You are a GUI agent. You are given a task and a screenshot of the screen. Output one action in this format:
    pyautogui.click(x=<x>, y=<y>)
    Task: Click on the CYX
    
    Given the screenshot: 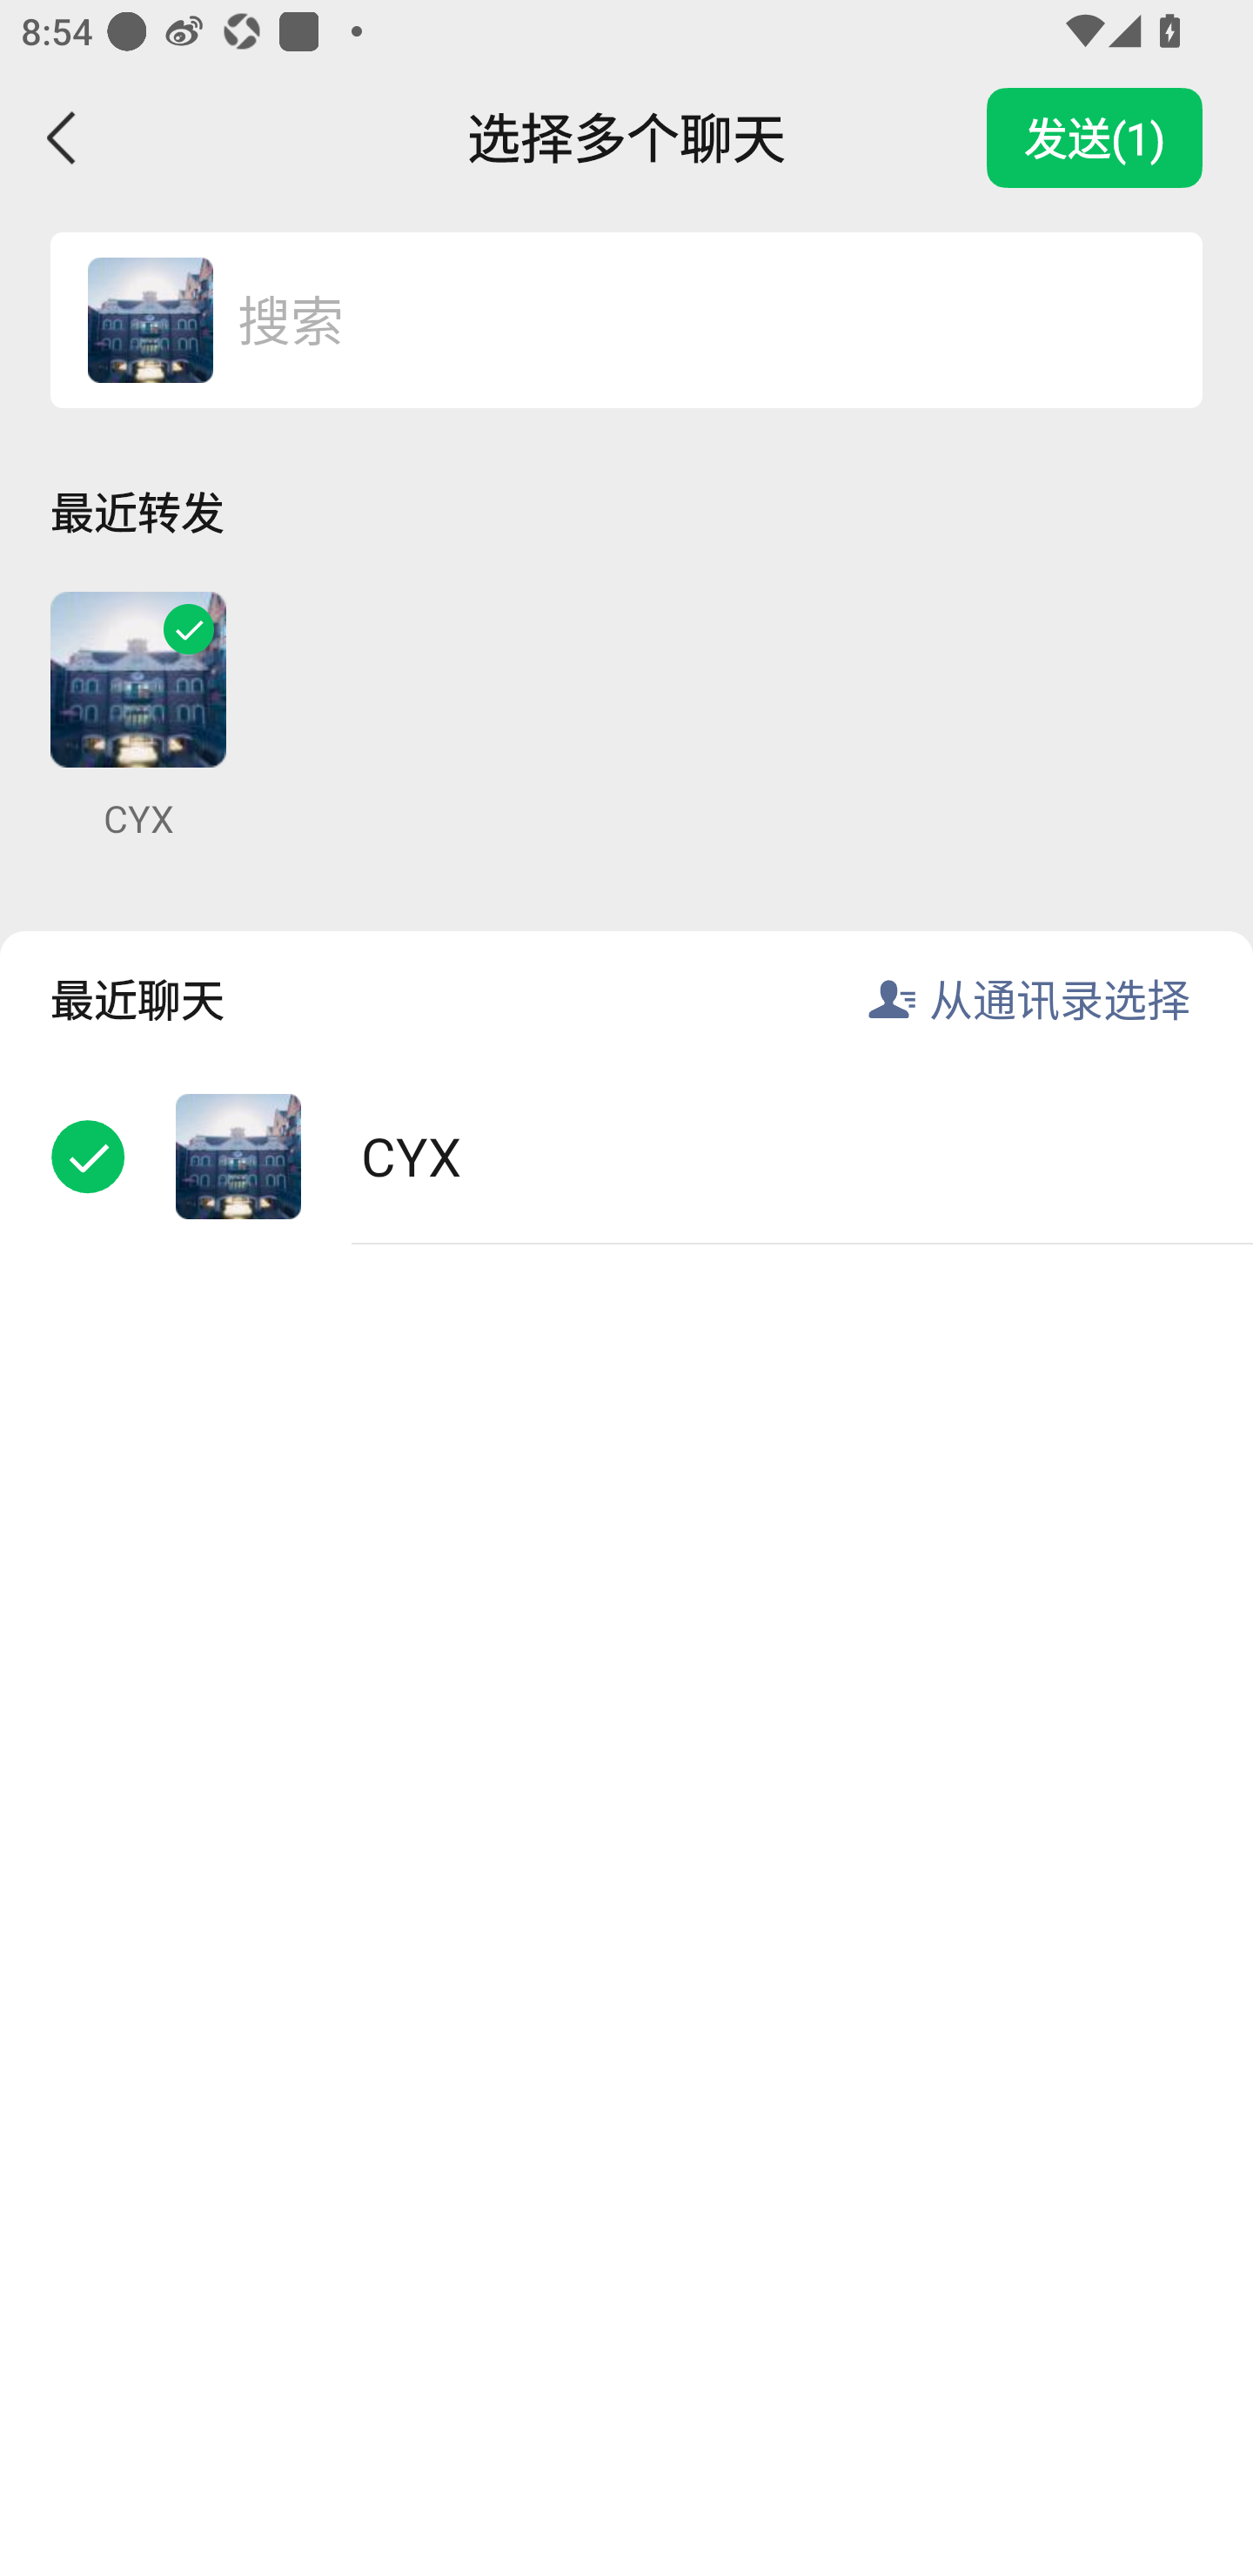 What is the action you would take?
    pyautogui.click(x=150, y=319)
    